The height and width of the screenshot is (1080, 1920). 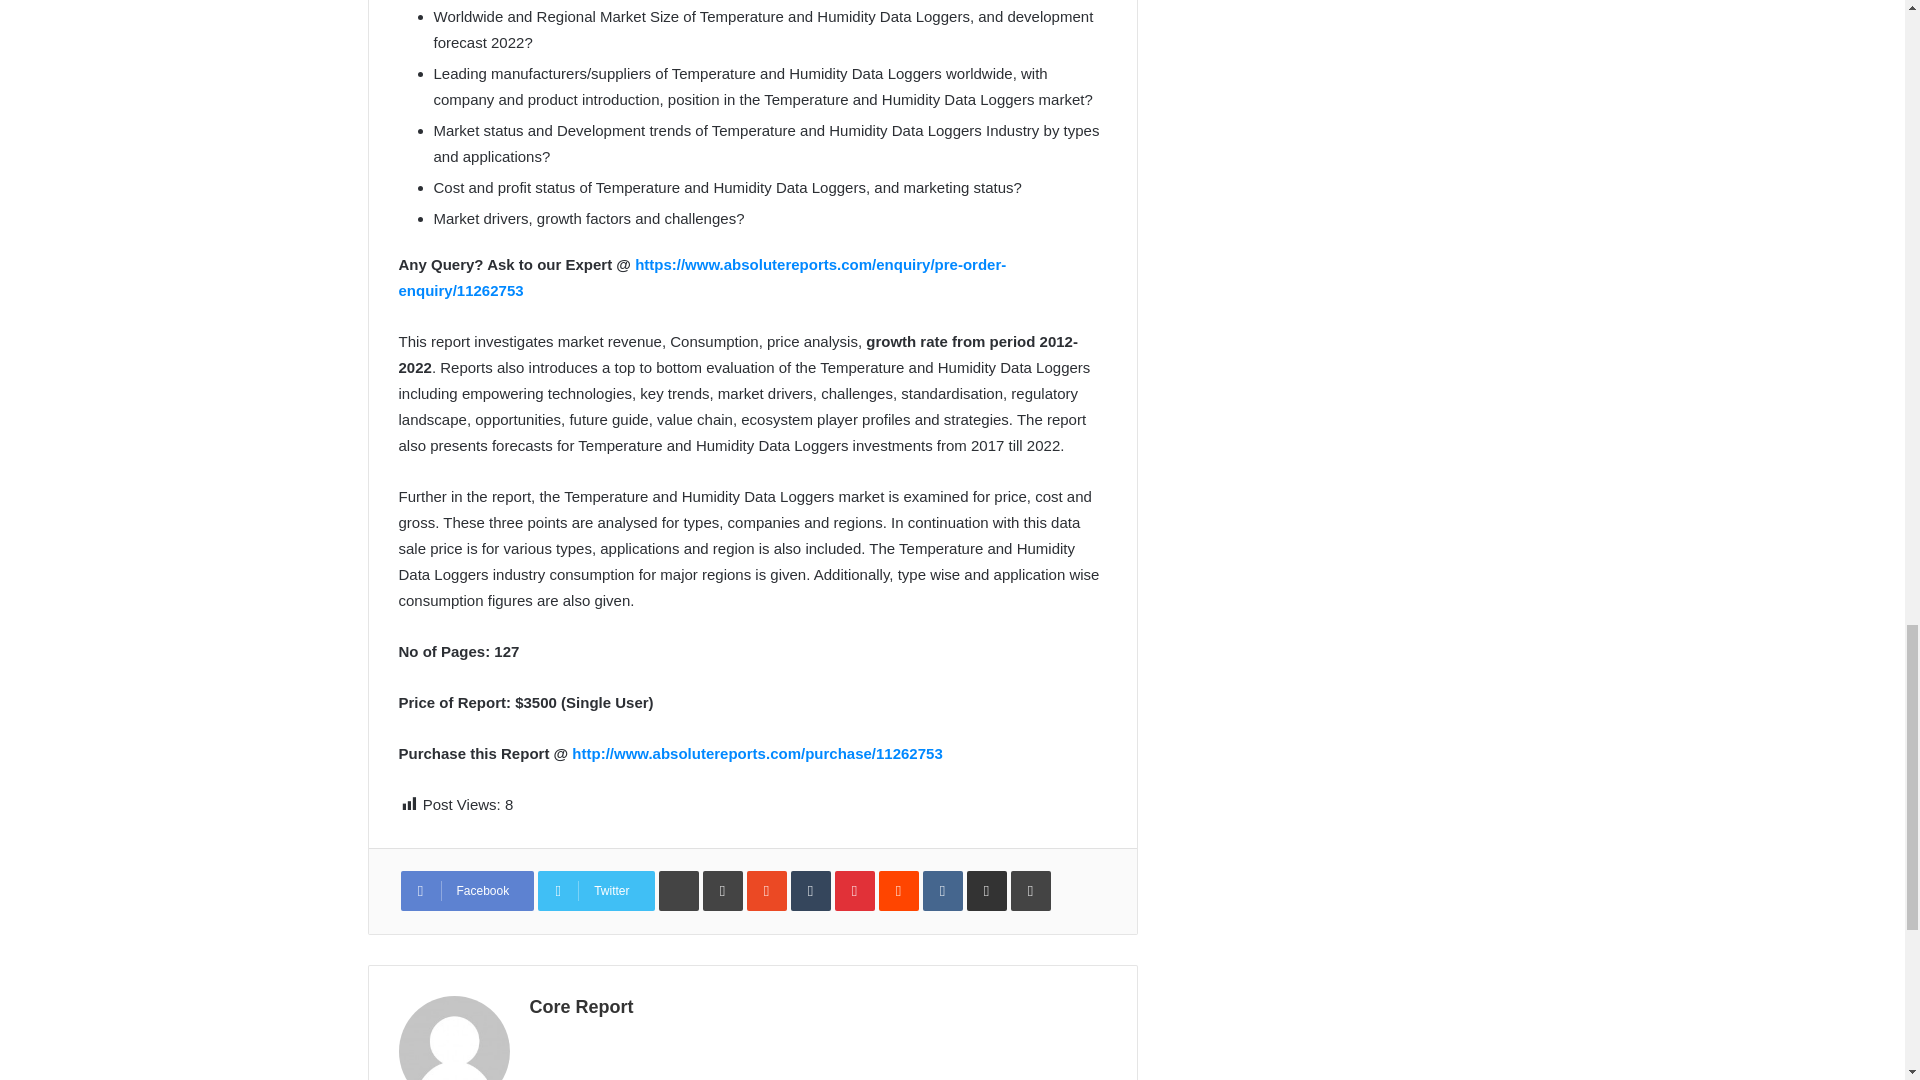 What do you see at coordinates (943, 890) in the screenshot?
I see `VKontakte` at bounding box center [943, 890].